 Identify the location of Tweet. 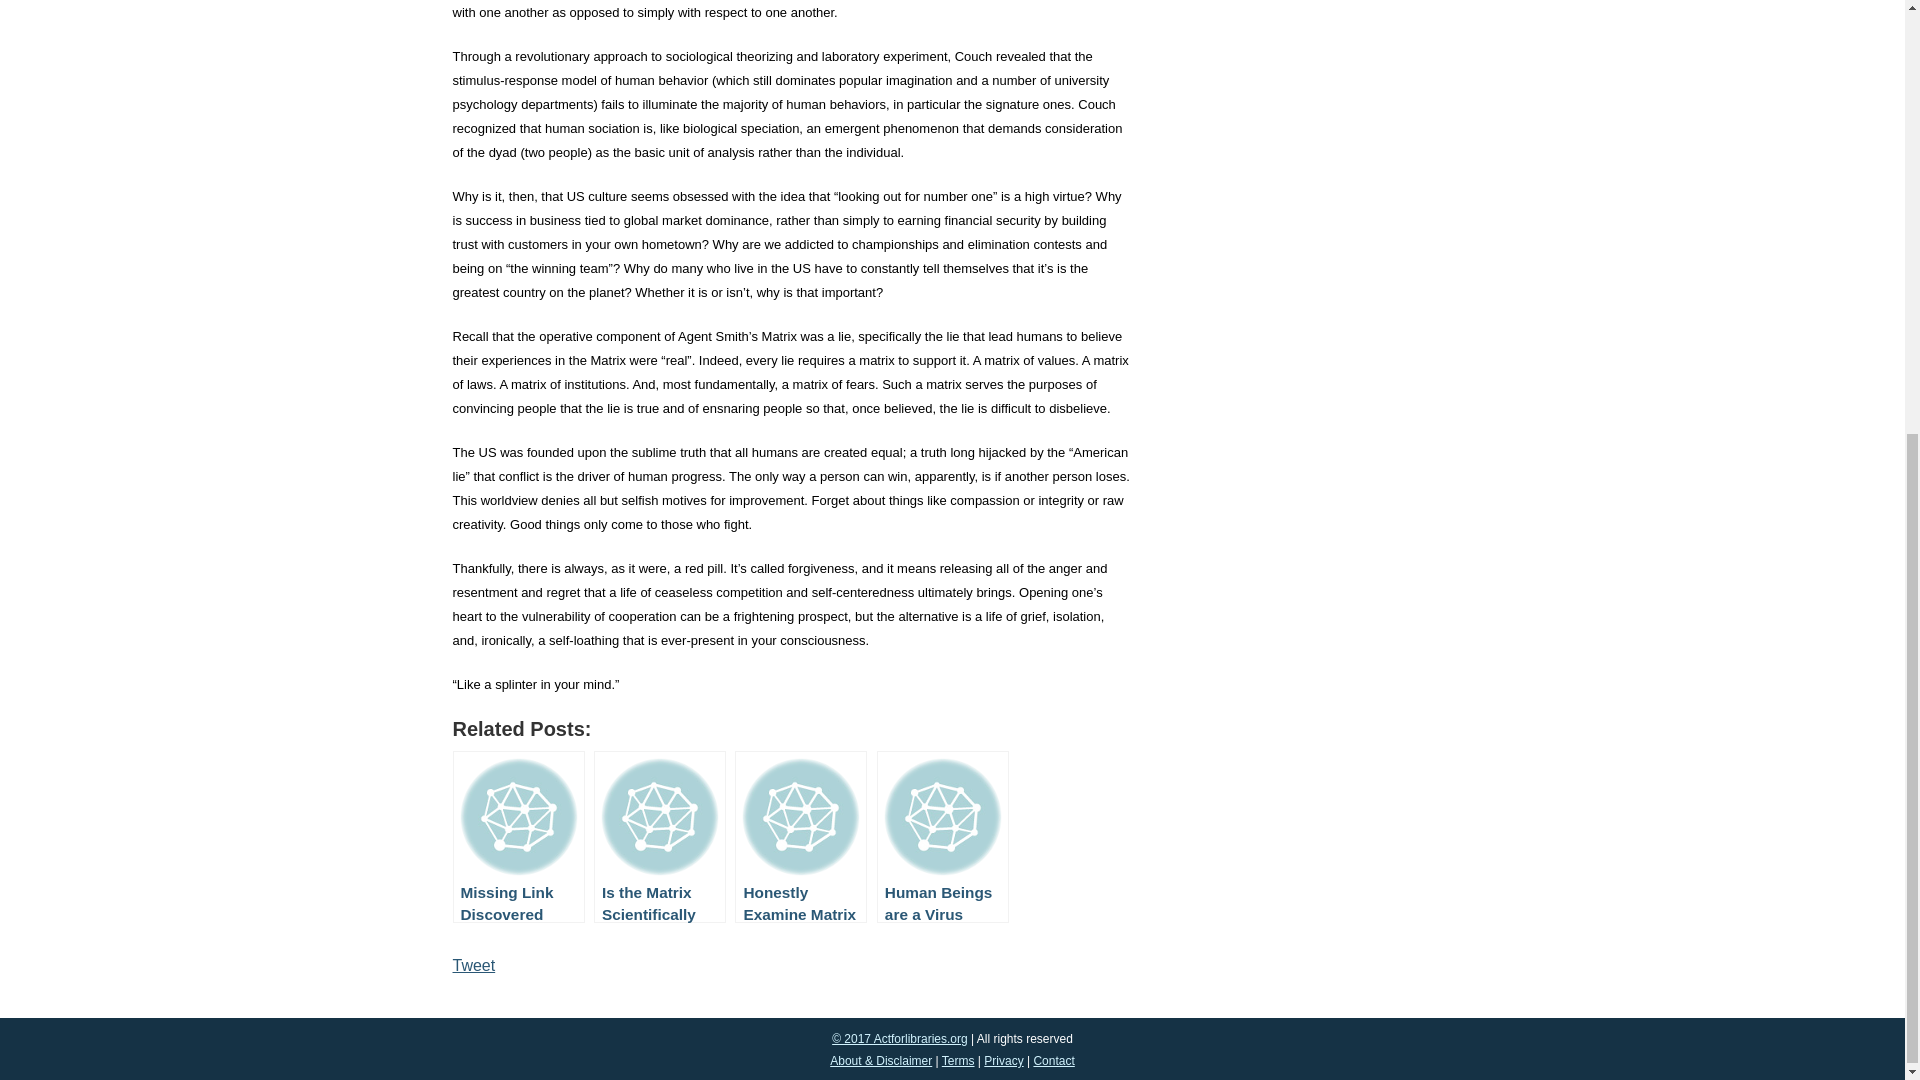
(473, 965).